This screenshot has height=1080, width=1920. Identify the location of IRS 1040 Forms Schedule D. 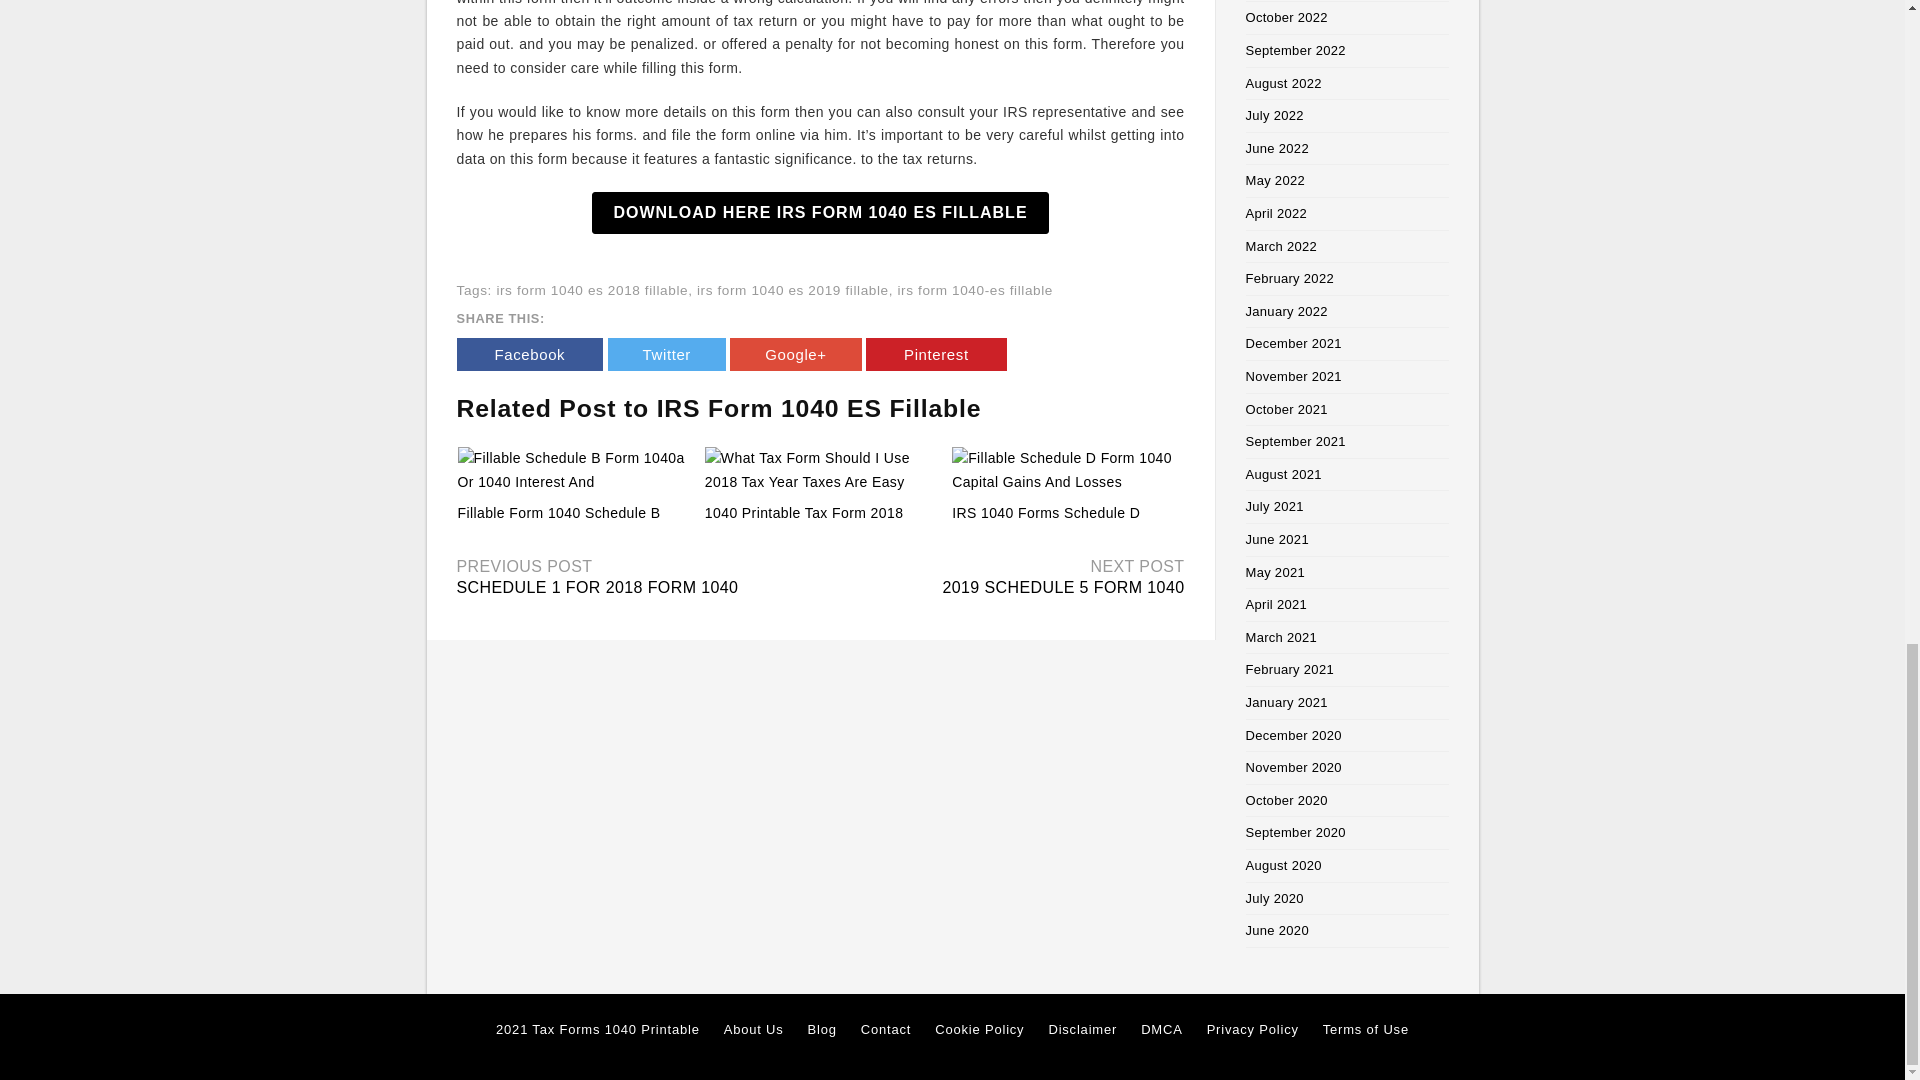
(1046, 512).